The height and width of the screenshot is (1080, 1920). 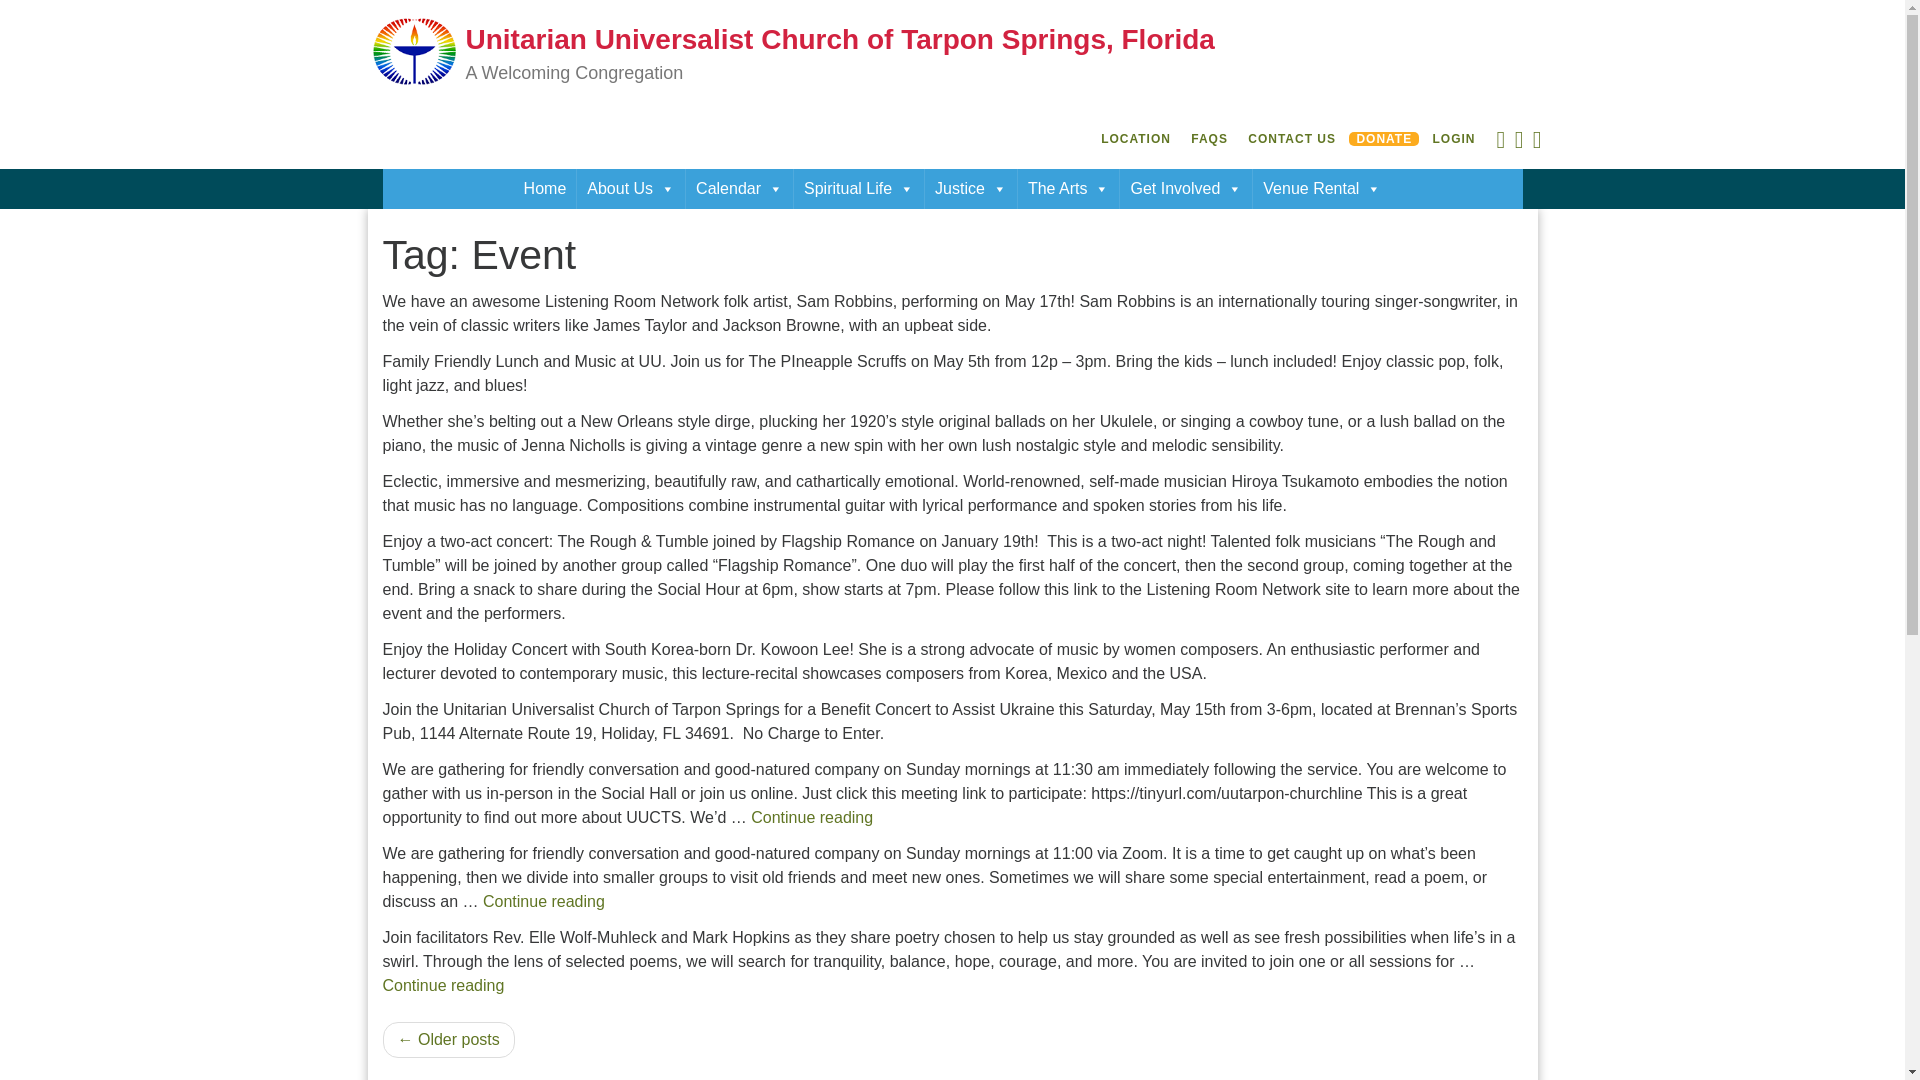 I want to click on INSTAGRAM, so click(x=1536, y=144).